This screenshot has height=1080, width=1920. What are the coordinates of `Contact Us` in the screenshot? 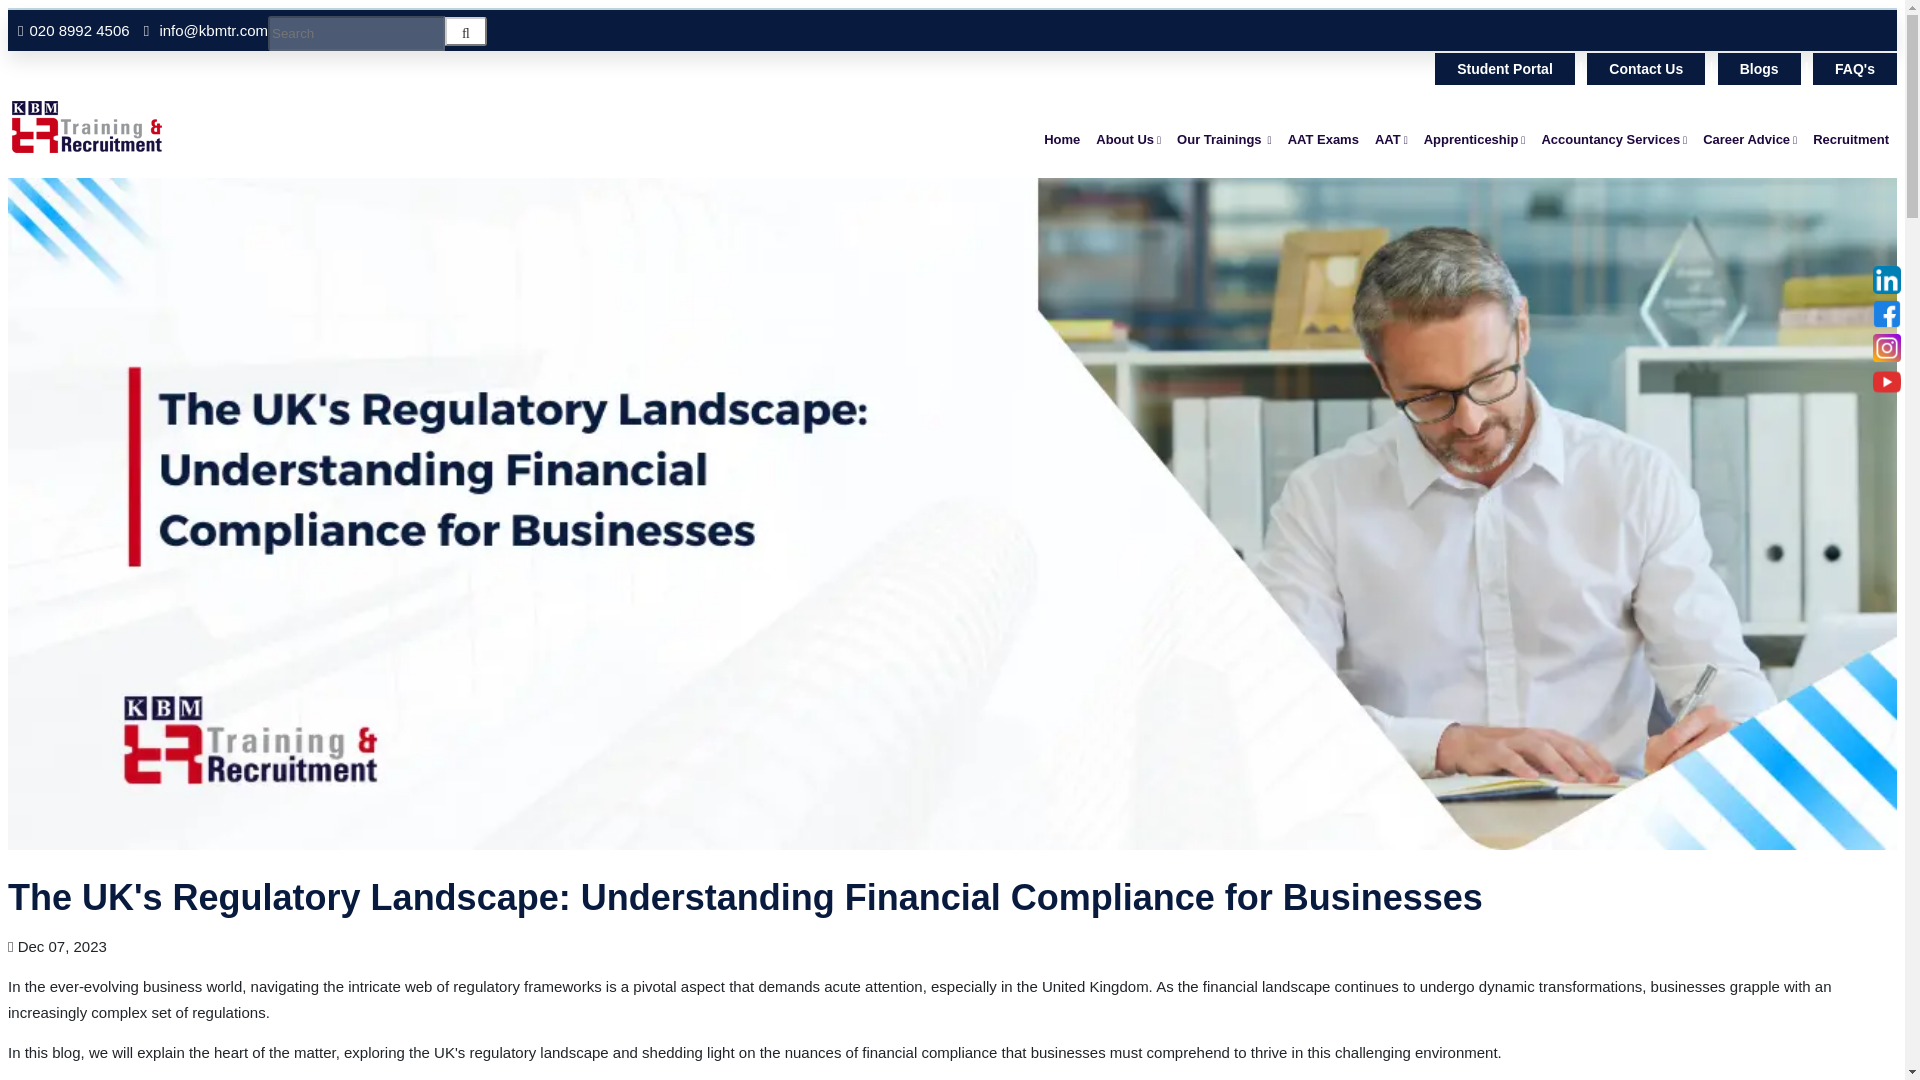 It's located at (1646, 68).